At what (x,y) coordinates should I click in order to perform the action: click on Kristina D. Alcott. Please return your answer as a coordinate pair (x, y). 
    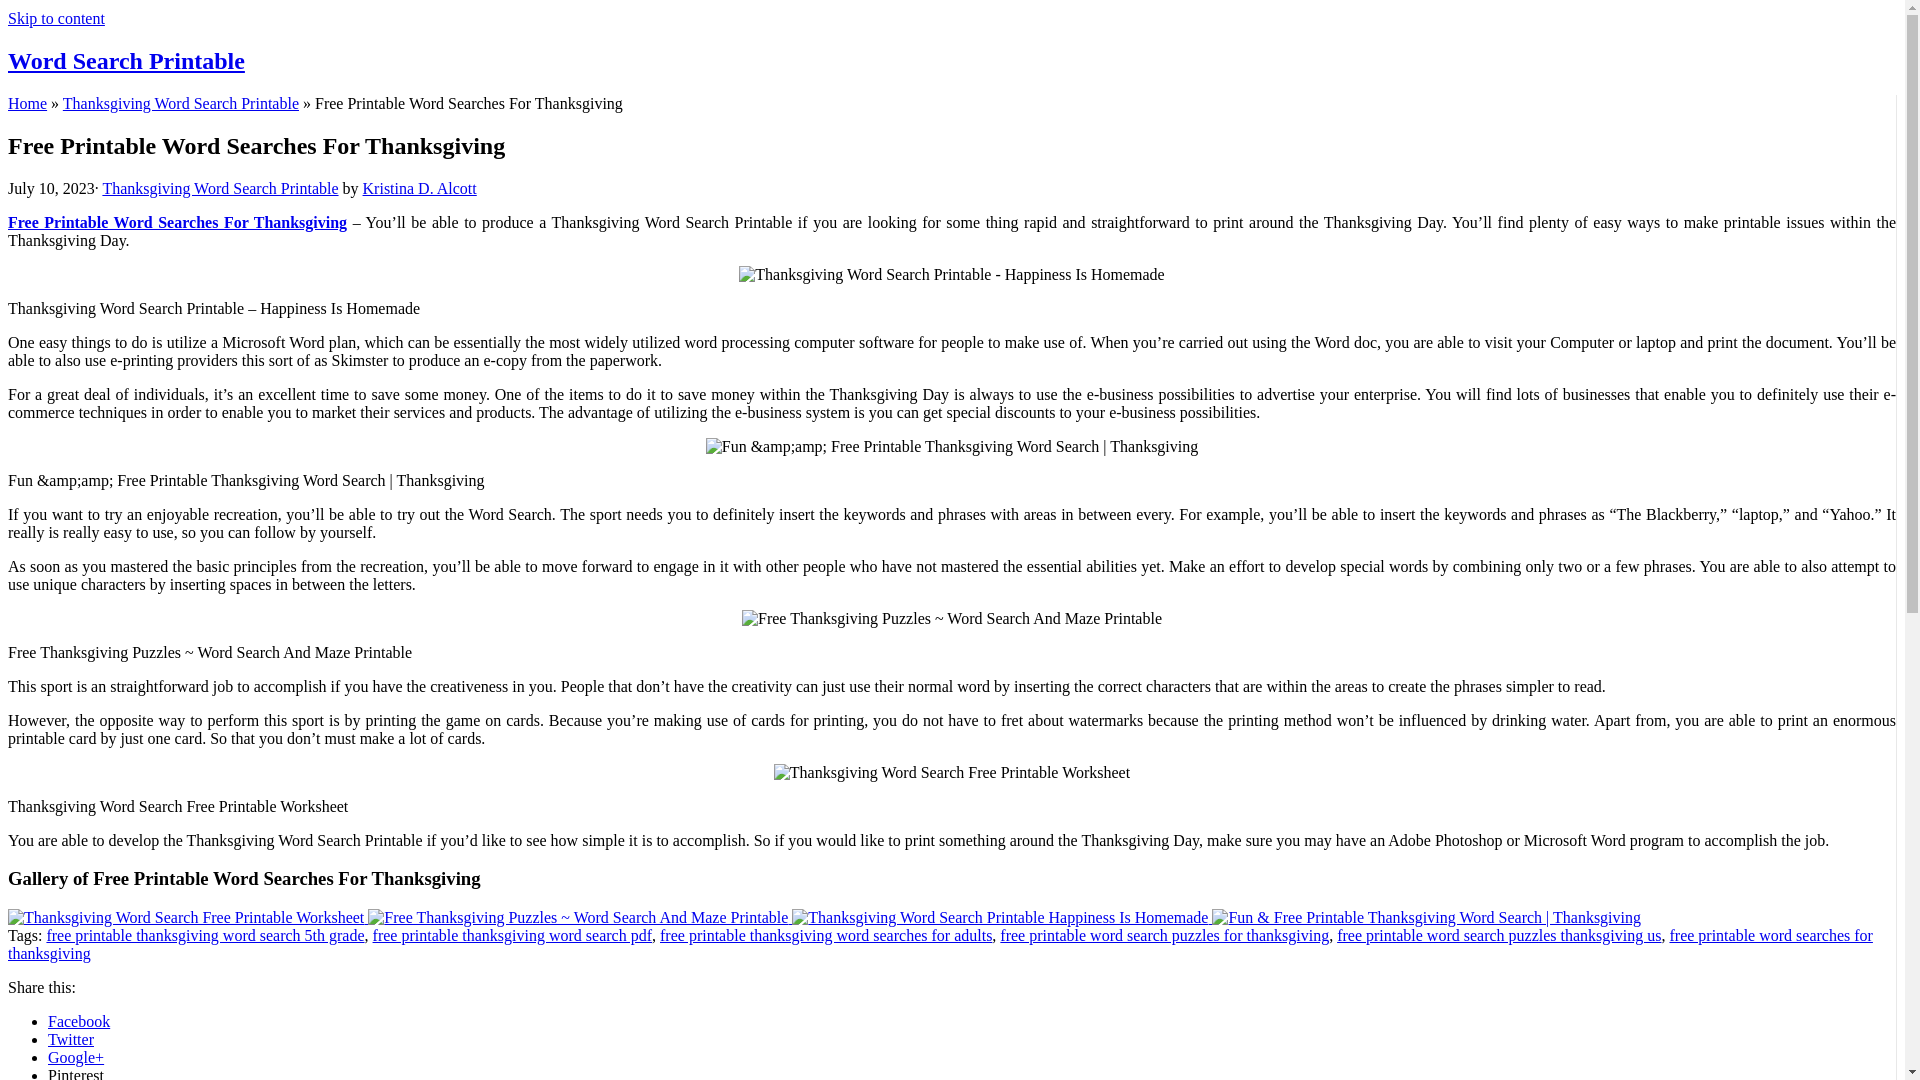
    Looking at the image, I should click on (419, 188).